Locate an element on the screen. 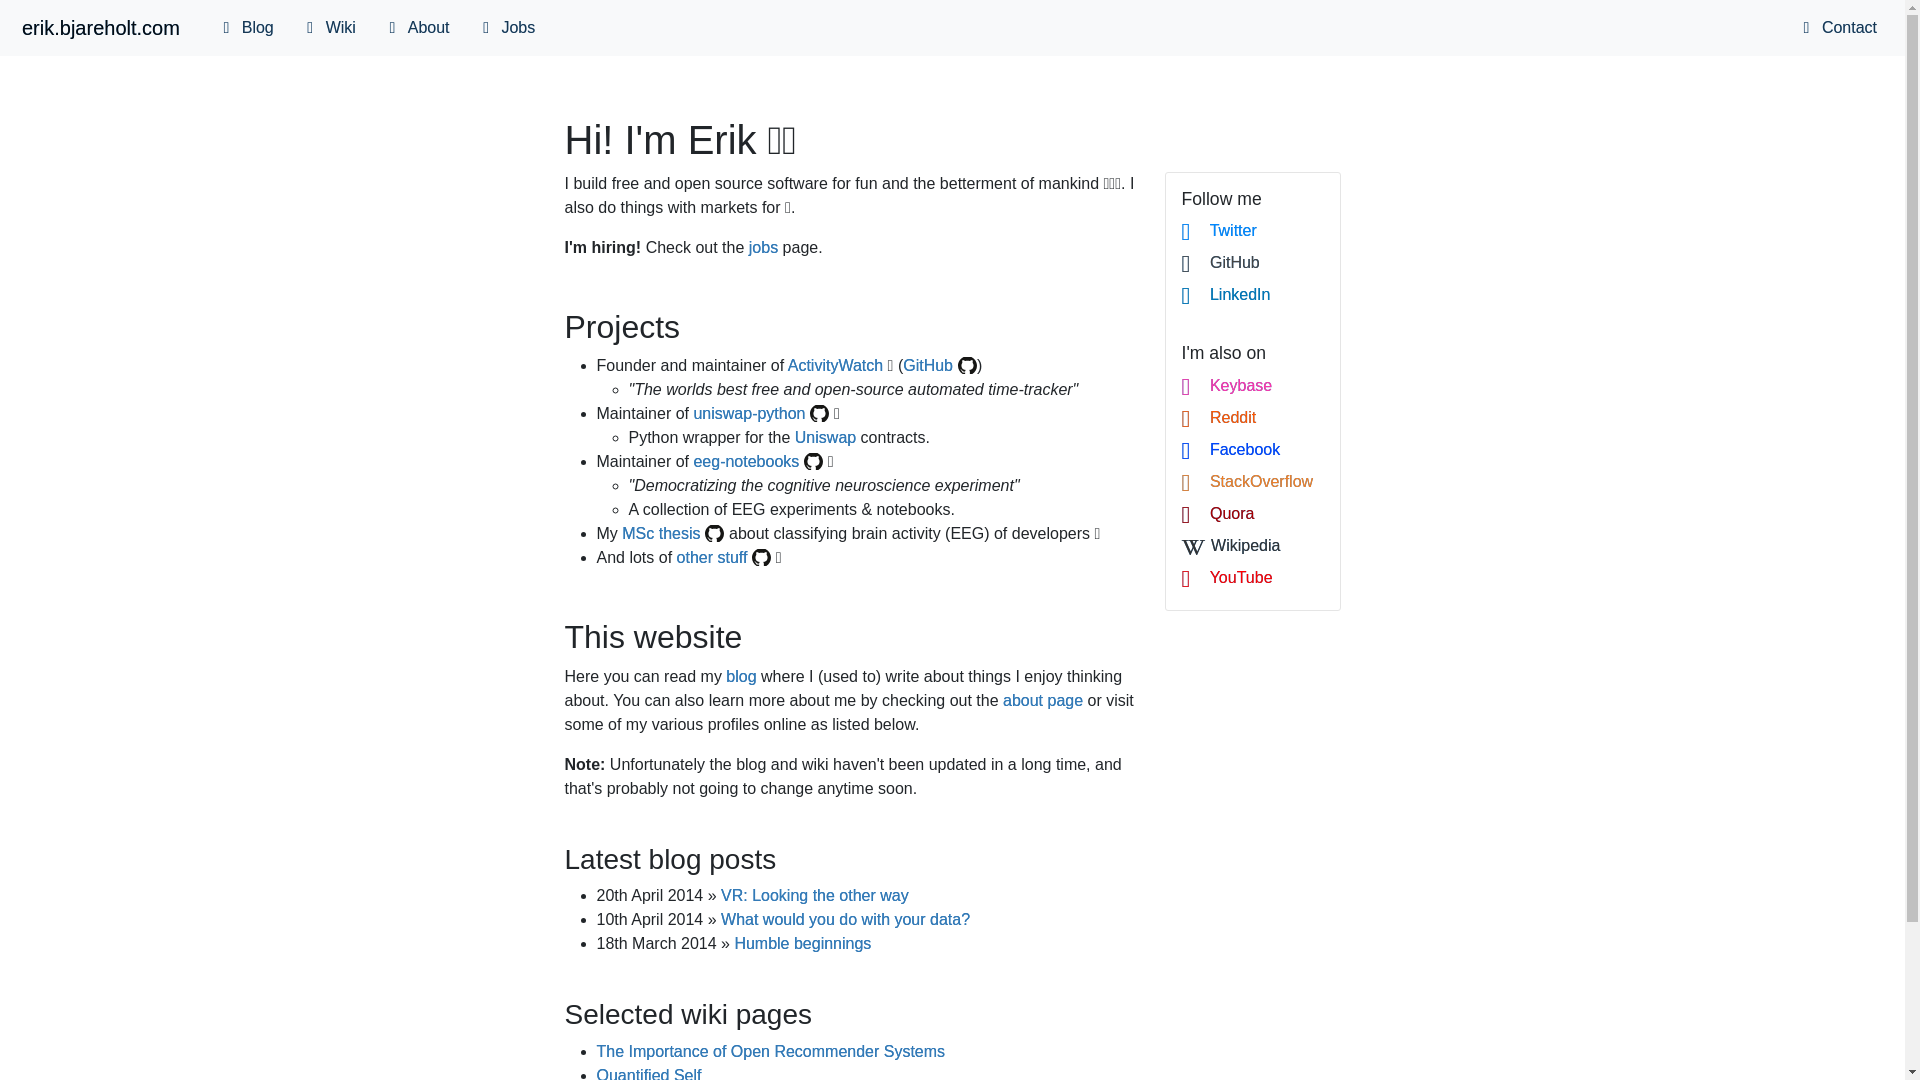 This screenshot has height=1080, width=1920. erik.bjareholt.com is located at coordinates (100, 27).